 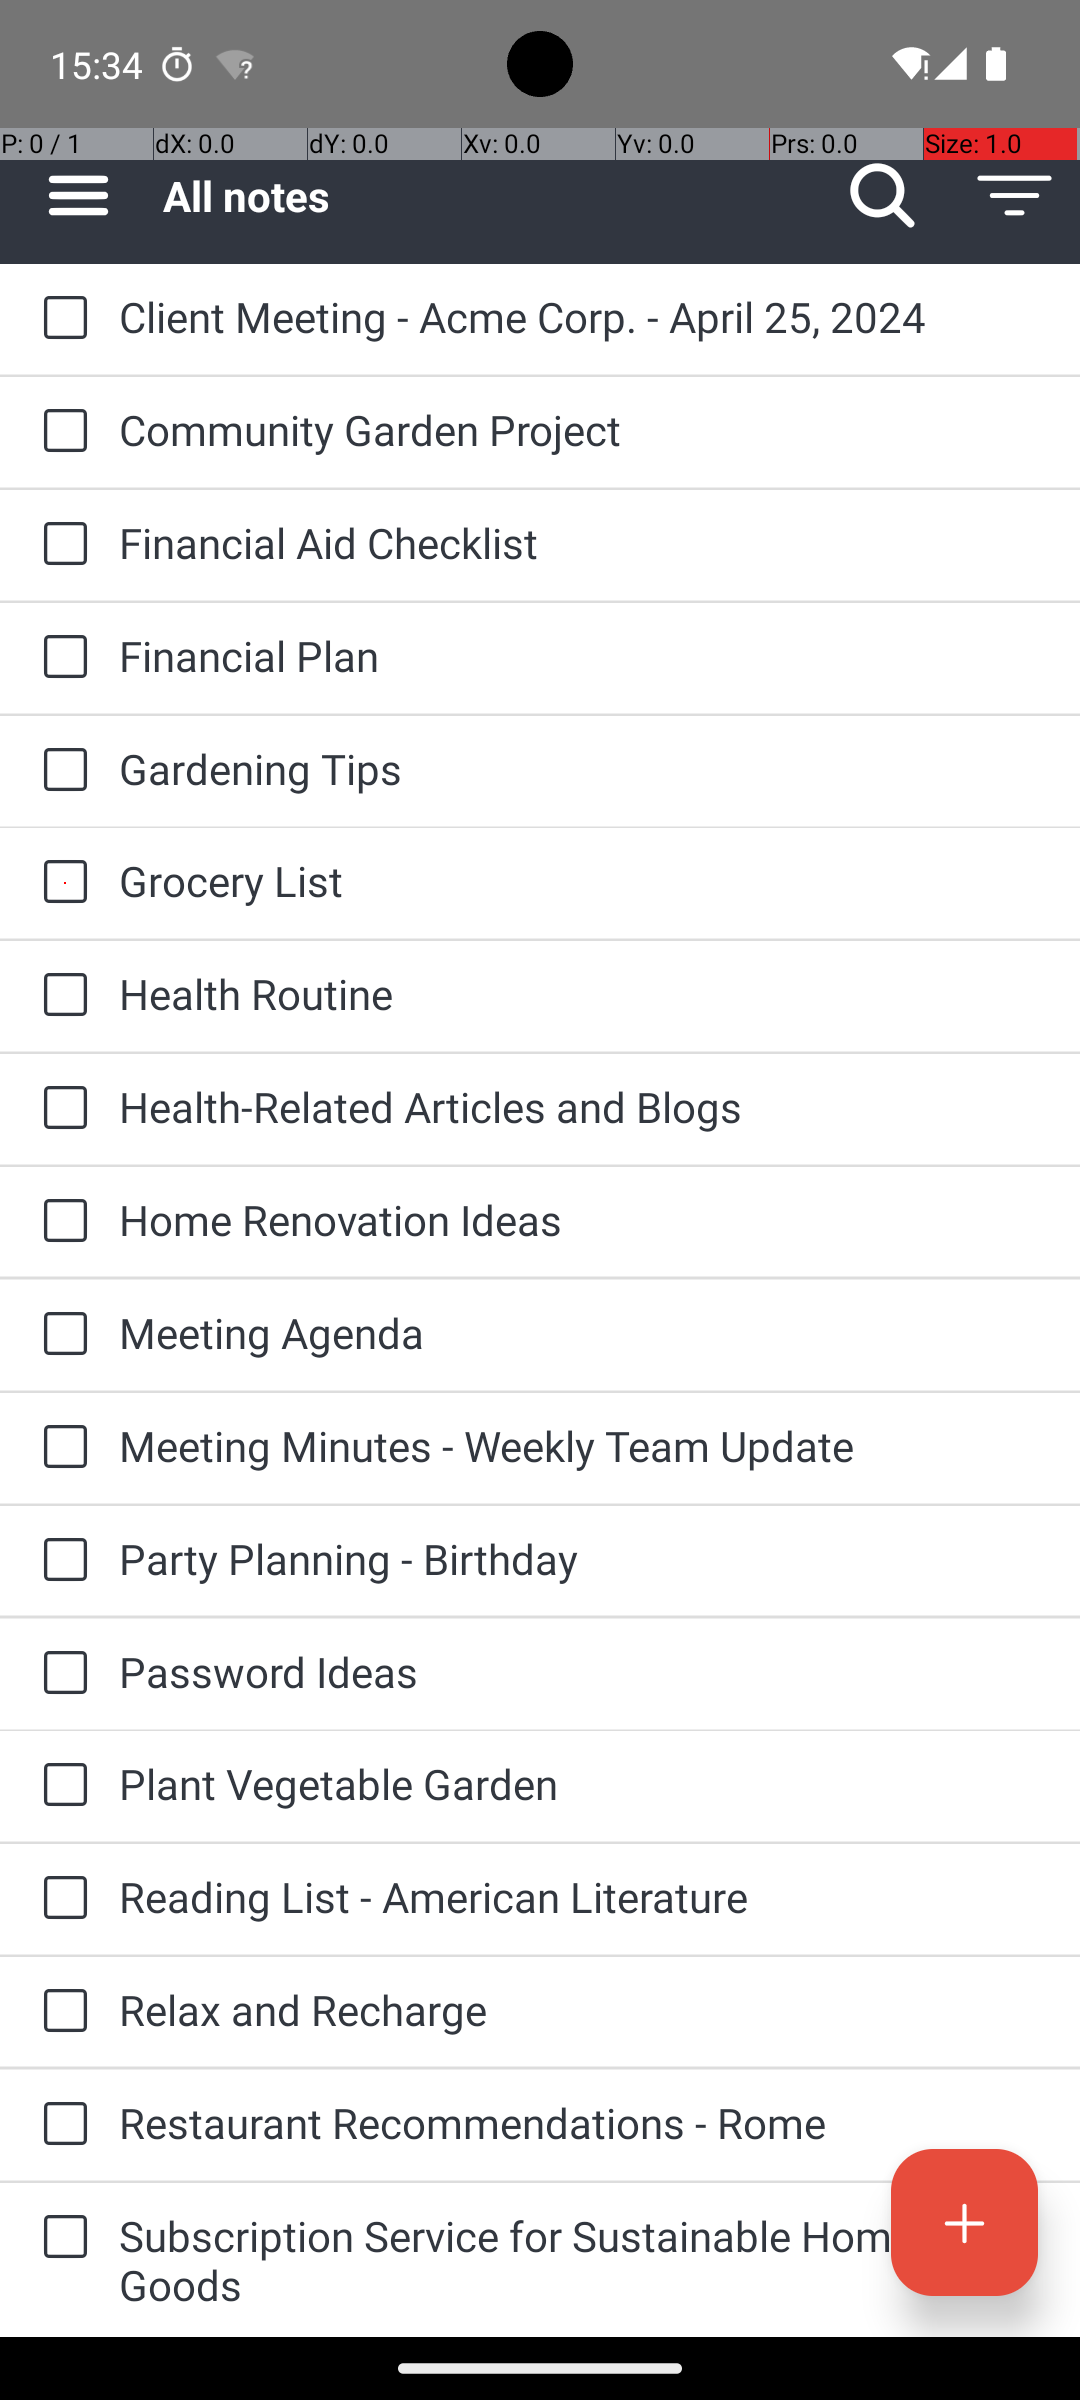 What do you see at coordinates (580, 1558) in the screenshot?
I see `Party Planning - Birthday` at bounding box center [580, 1558].